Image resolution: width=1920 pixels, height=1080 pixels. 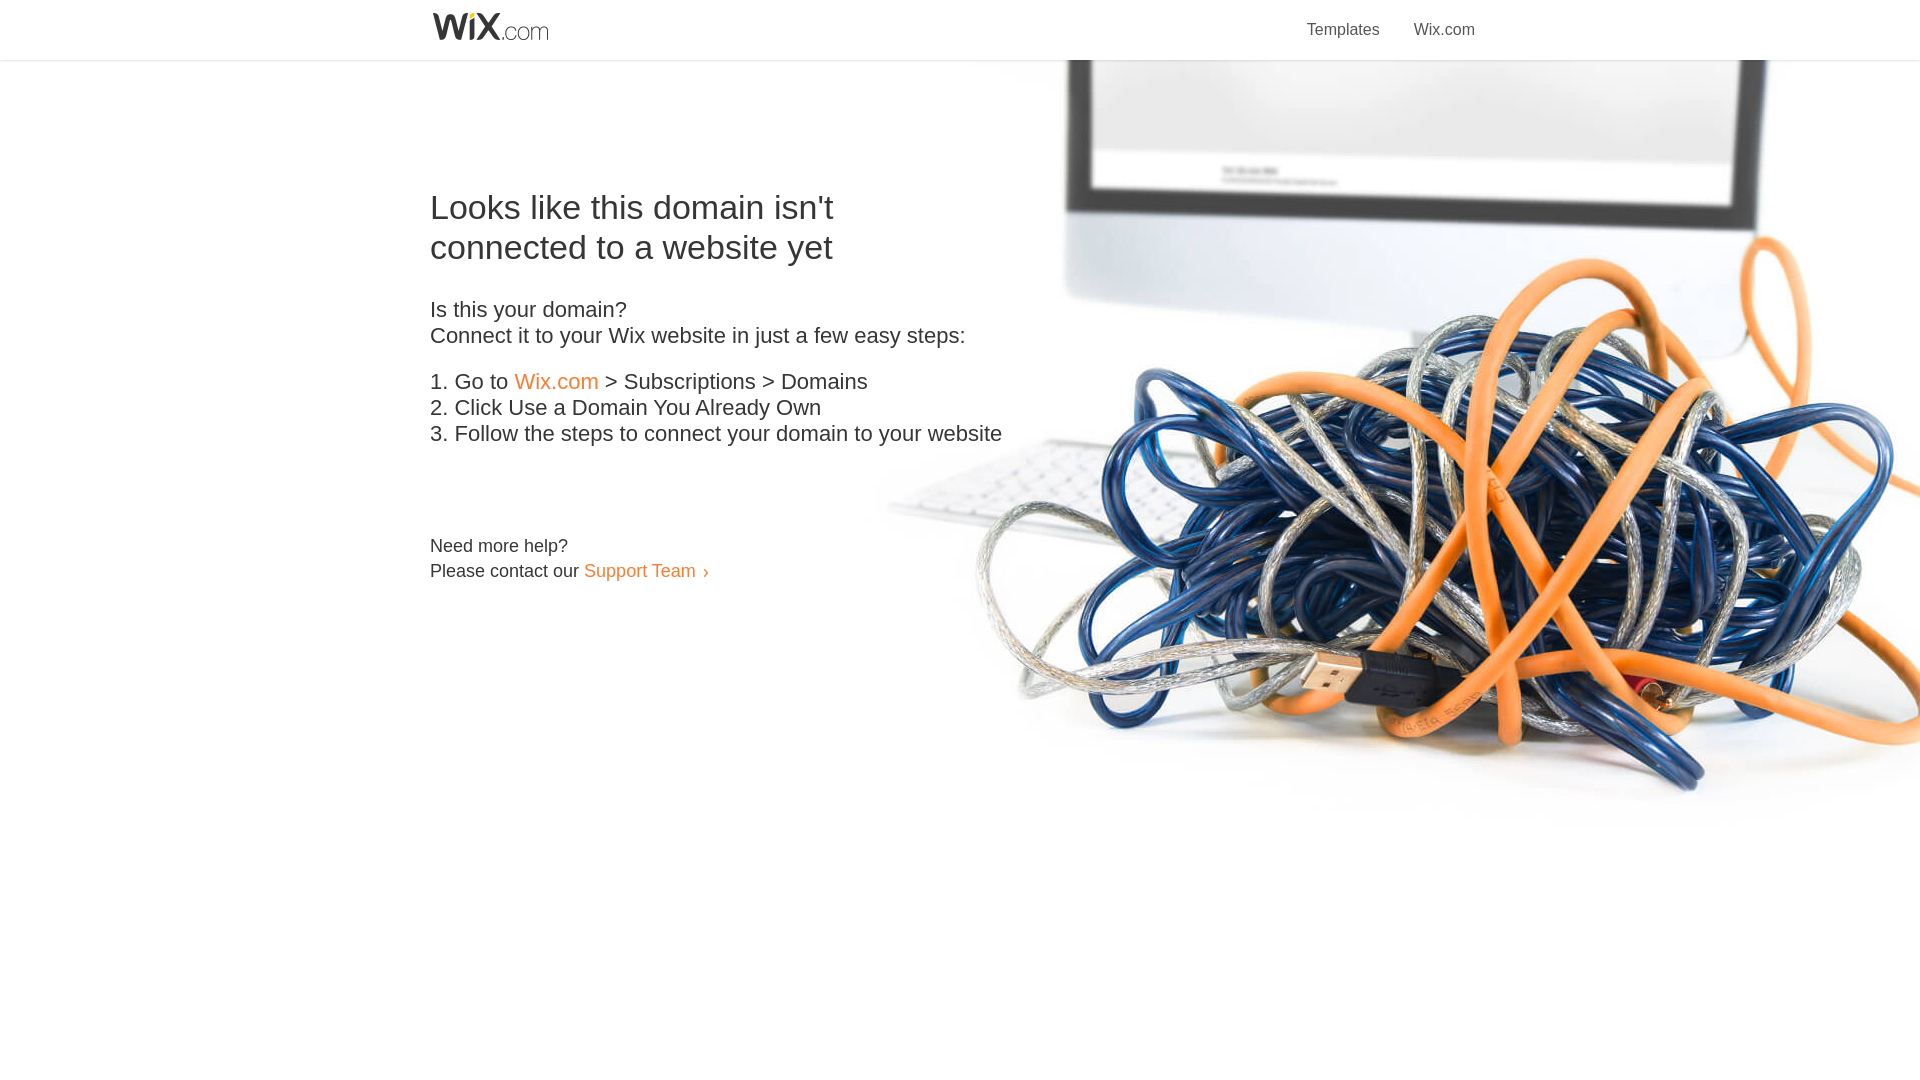 What do you see at coordinates (556, 382) in the screenshot?
I see `Wix.com` at bounding box center [556, 382].